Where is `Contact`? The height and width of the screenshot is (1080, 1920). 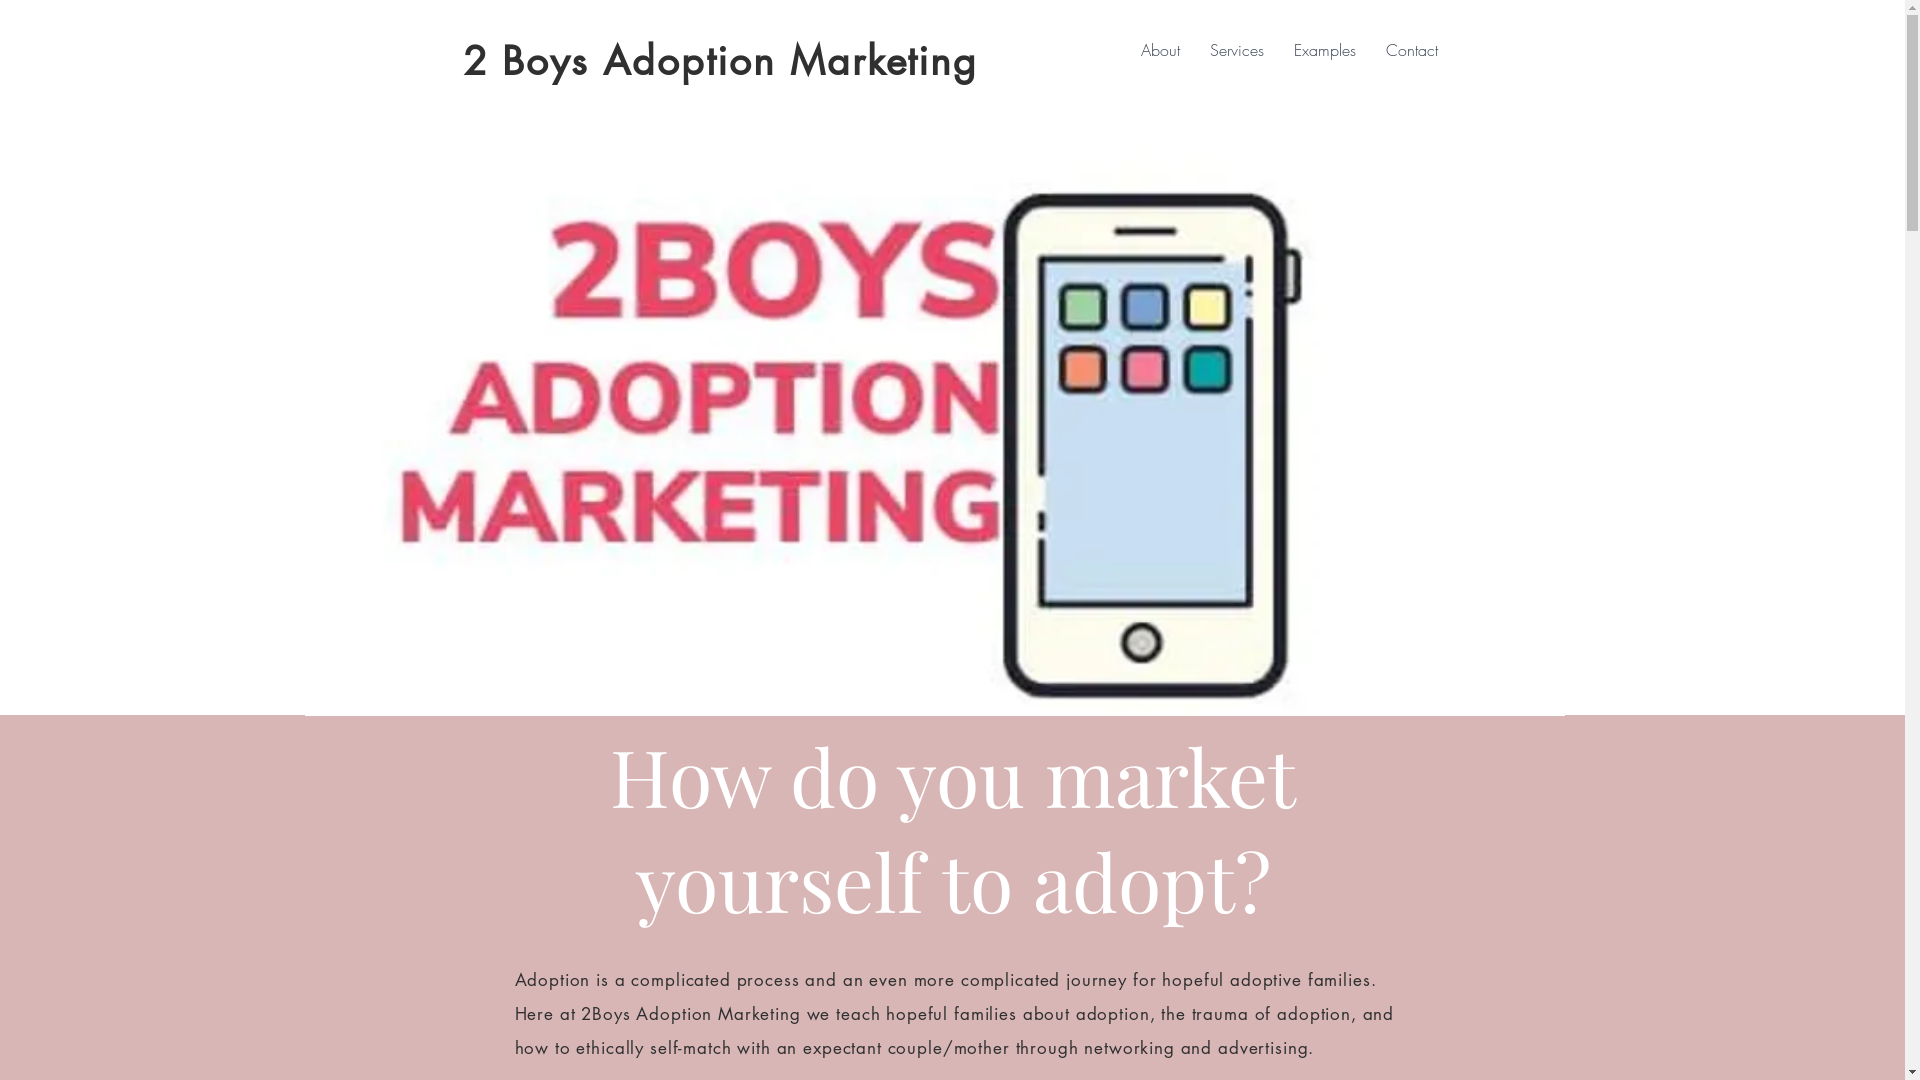 Contact is located at coordinates (1411, 50).